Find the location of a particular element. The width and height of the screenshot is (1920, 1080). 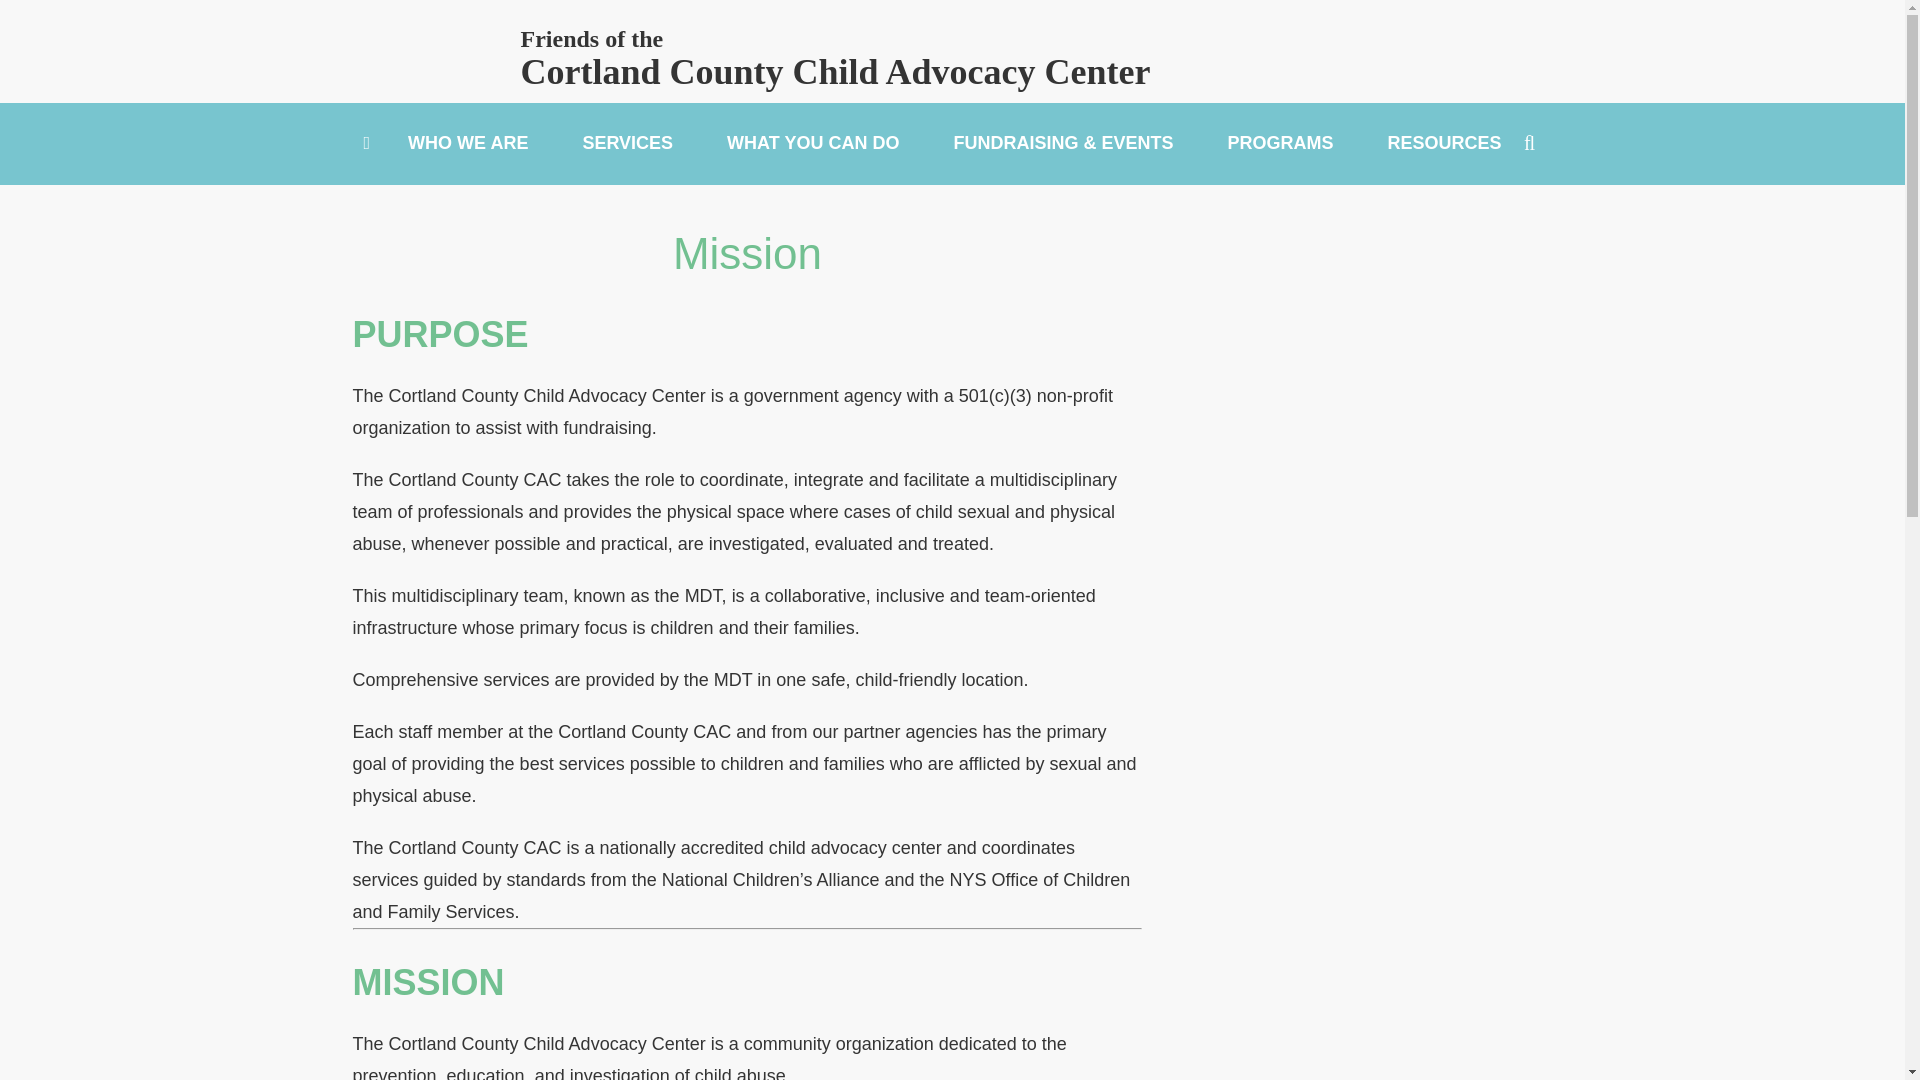

WHO WE ARE is located at coordinates (467, 142).